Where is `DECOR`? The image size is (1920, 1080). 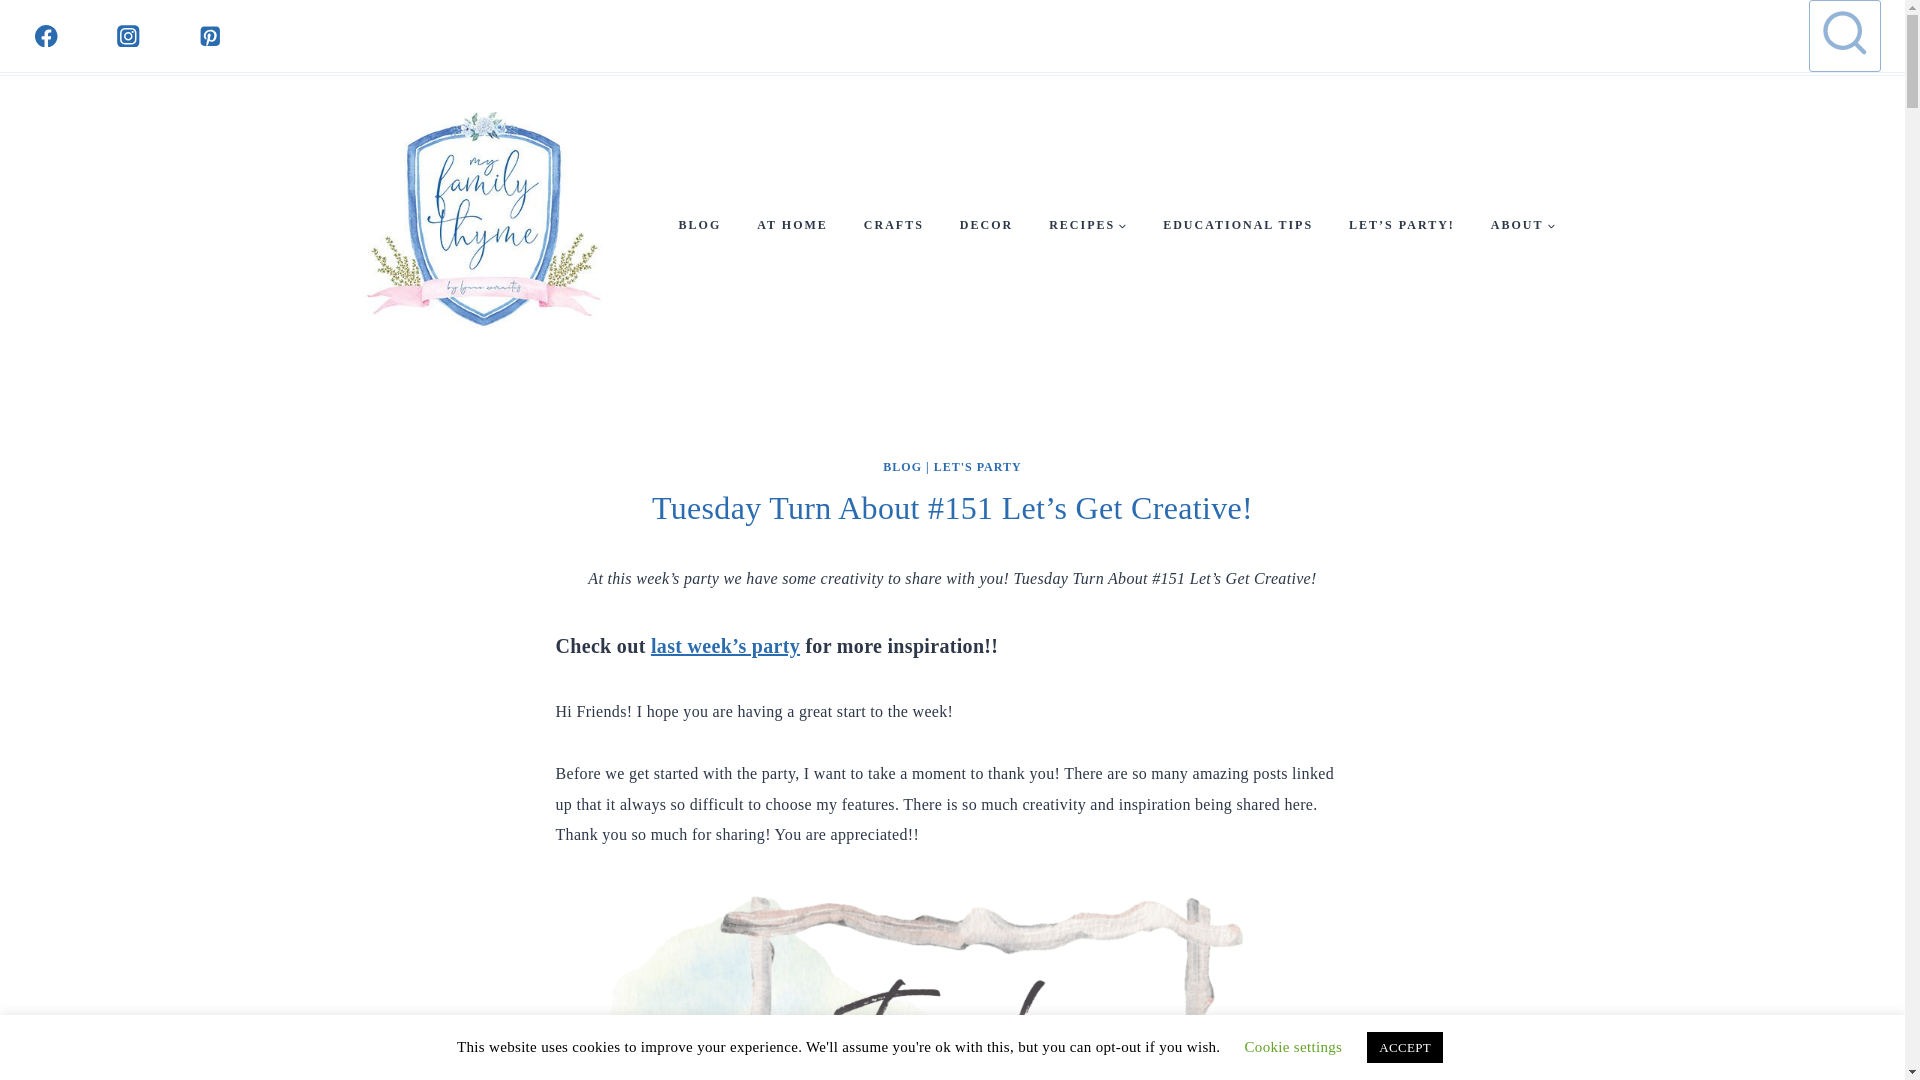
DECOR is located at coordinates (986, 225).